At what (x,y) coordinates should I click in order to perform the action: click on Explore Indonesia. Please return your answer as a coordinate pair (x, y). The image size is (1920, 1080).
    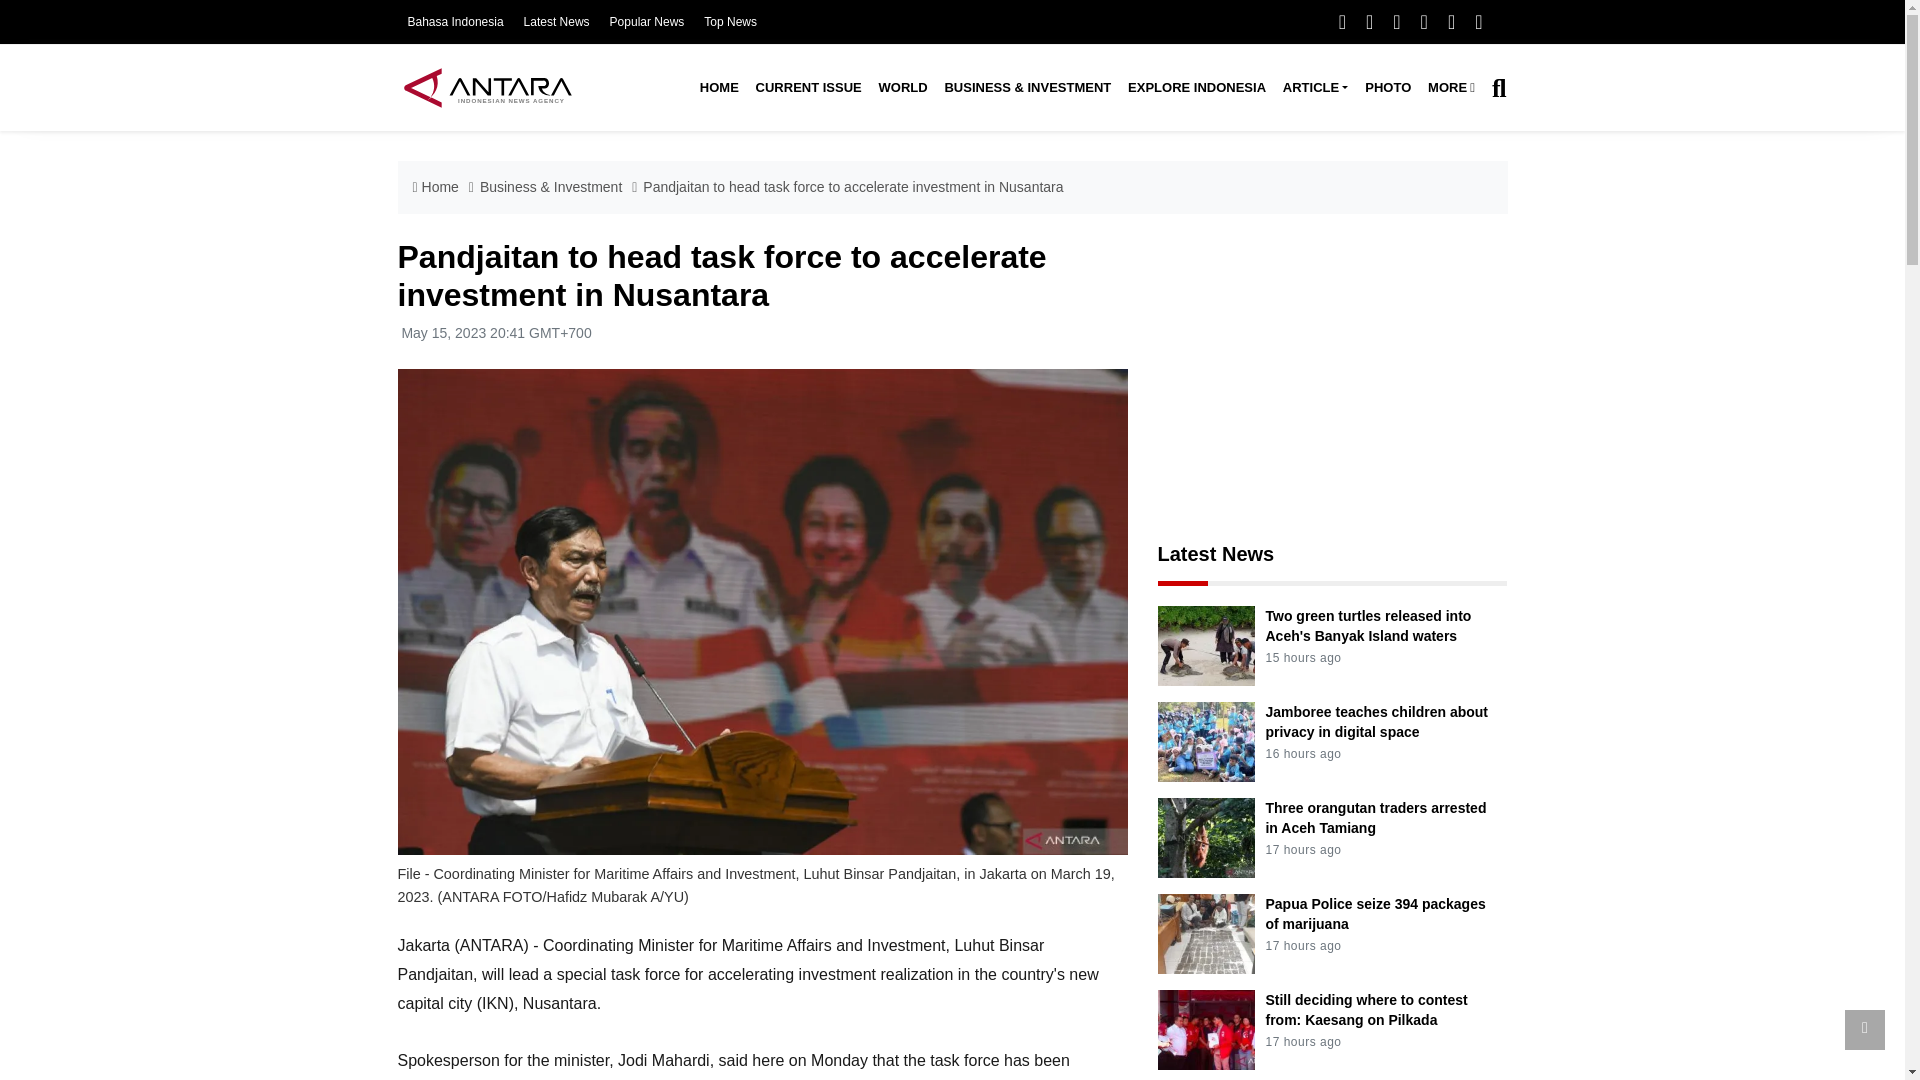
    Looking at the image, I should click on (1196, 88).